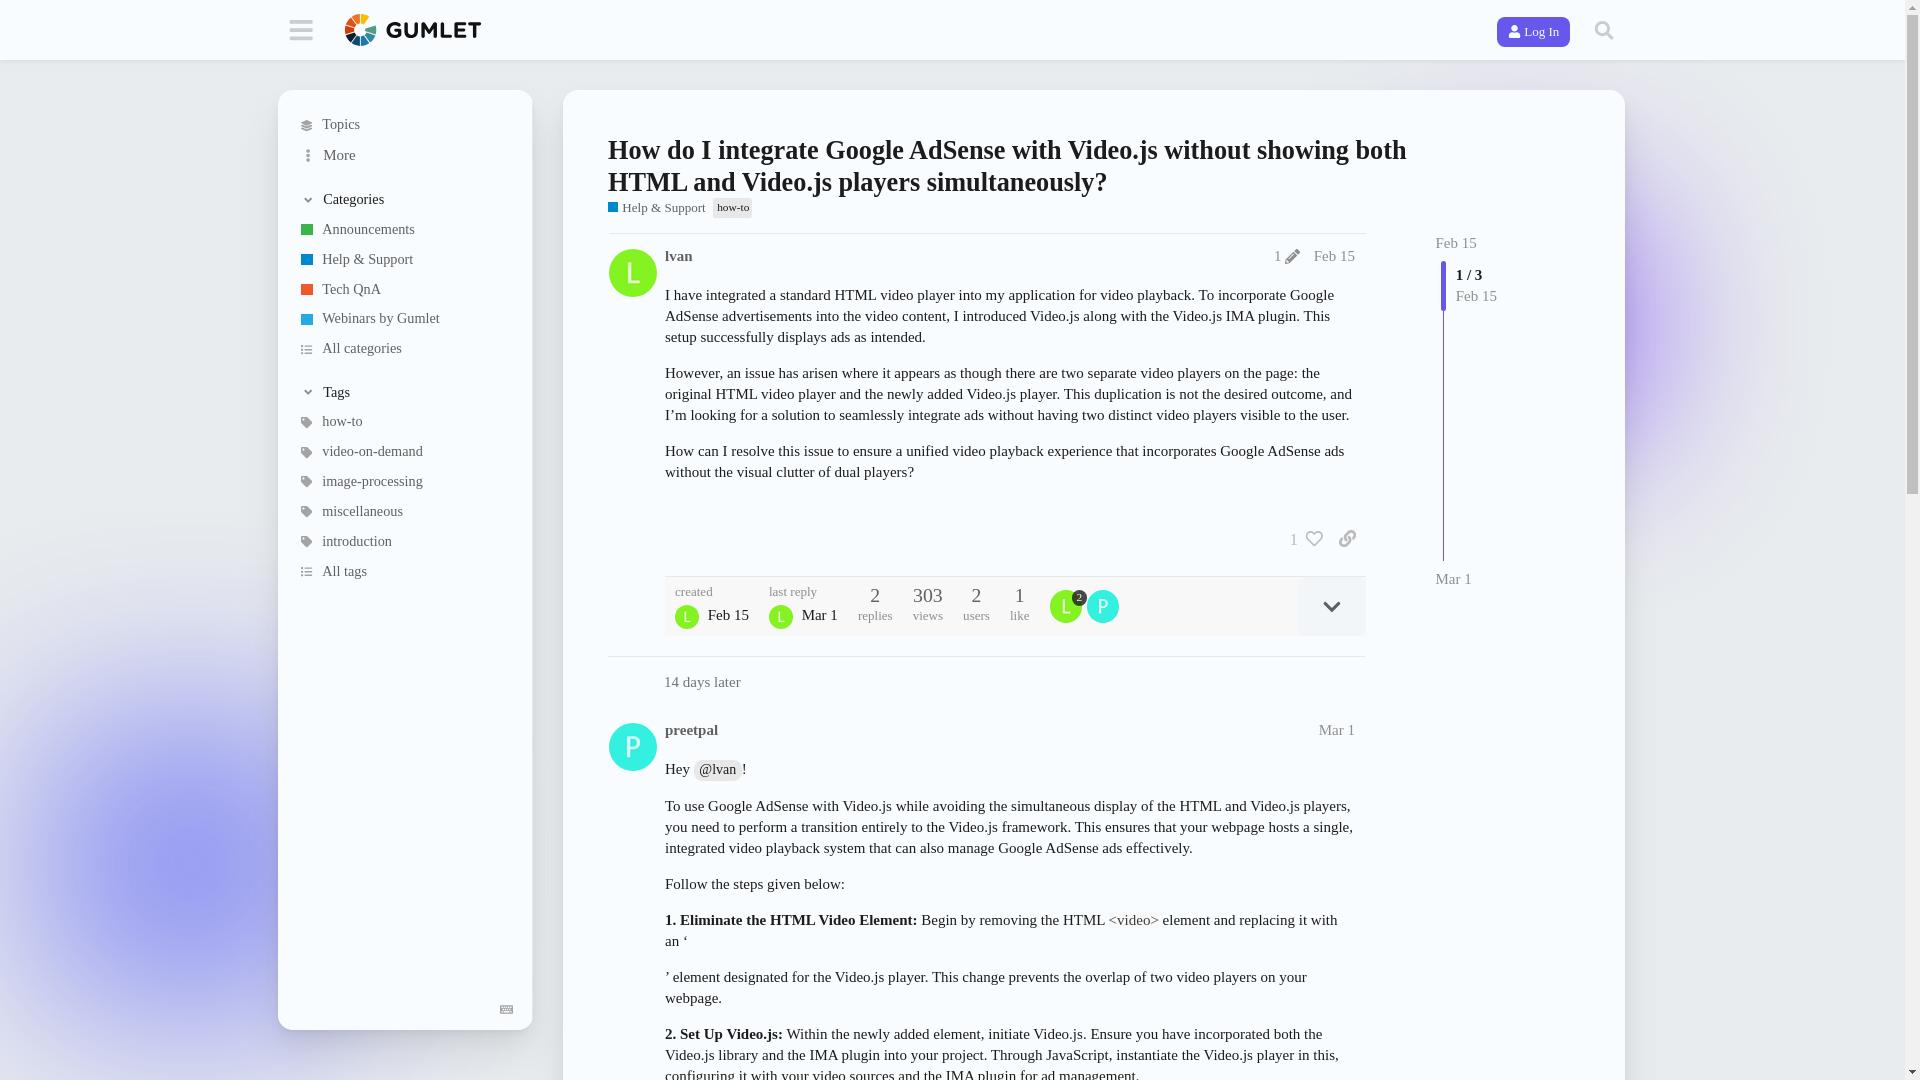 Image resolution: width=1920 pixels, height=1080 pixels. I want to click on Mar 1, so click(1454, 579).